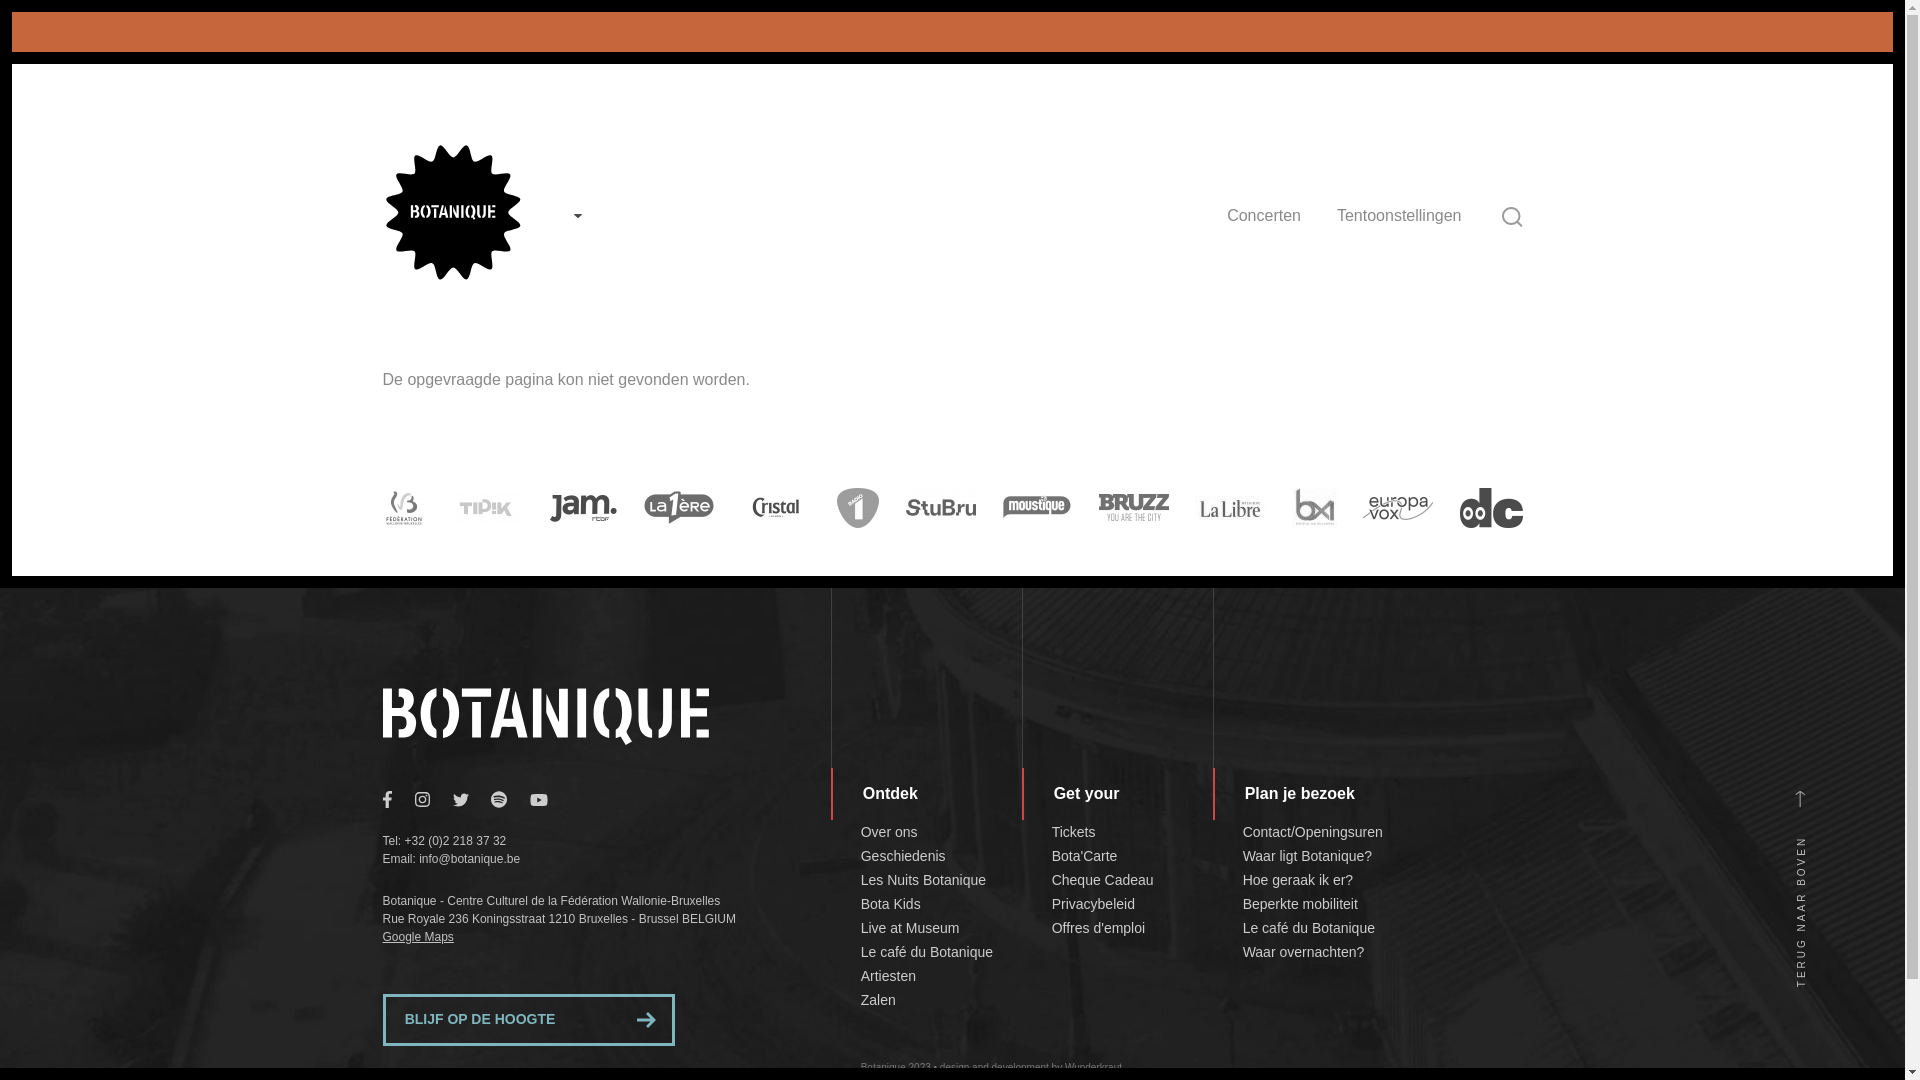 This screenshot has height=1080, width=1920. Describe the element at coordinates (888, 976) in the screenshot. I see `Artiesten` at that location.